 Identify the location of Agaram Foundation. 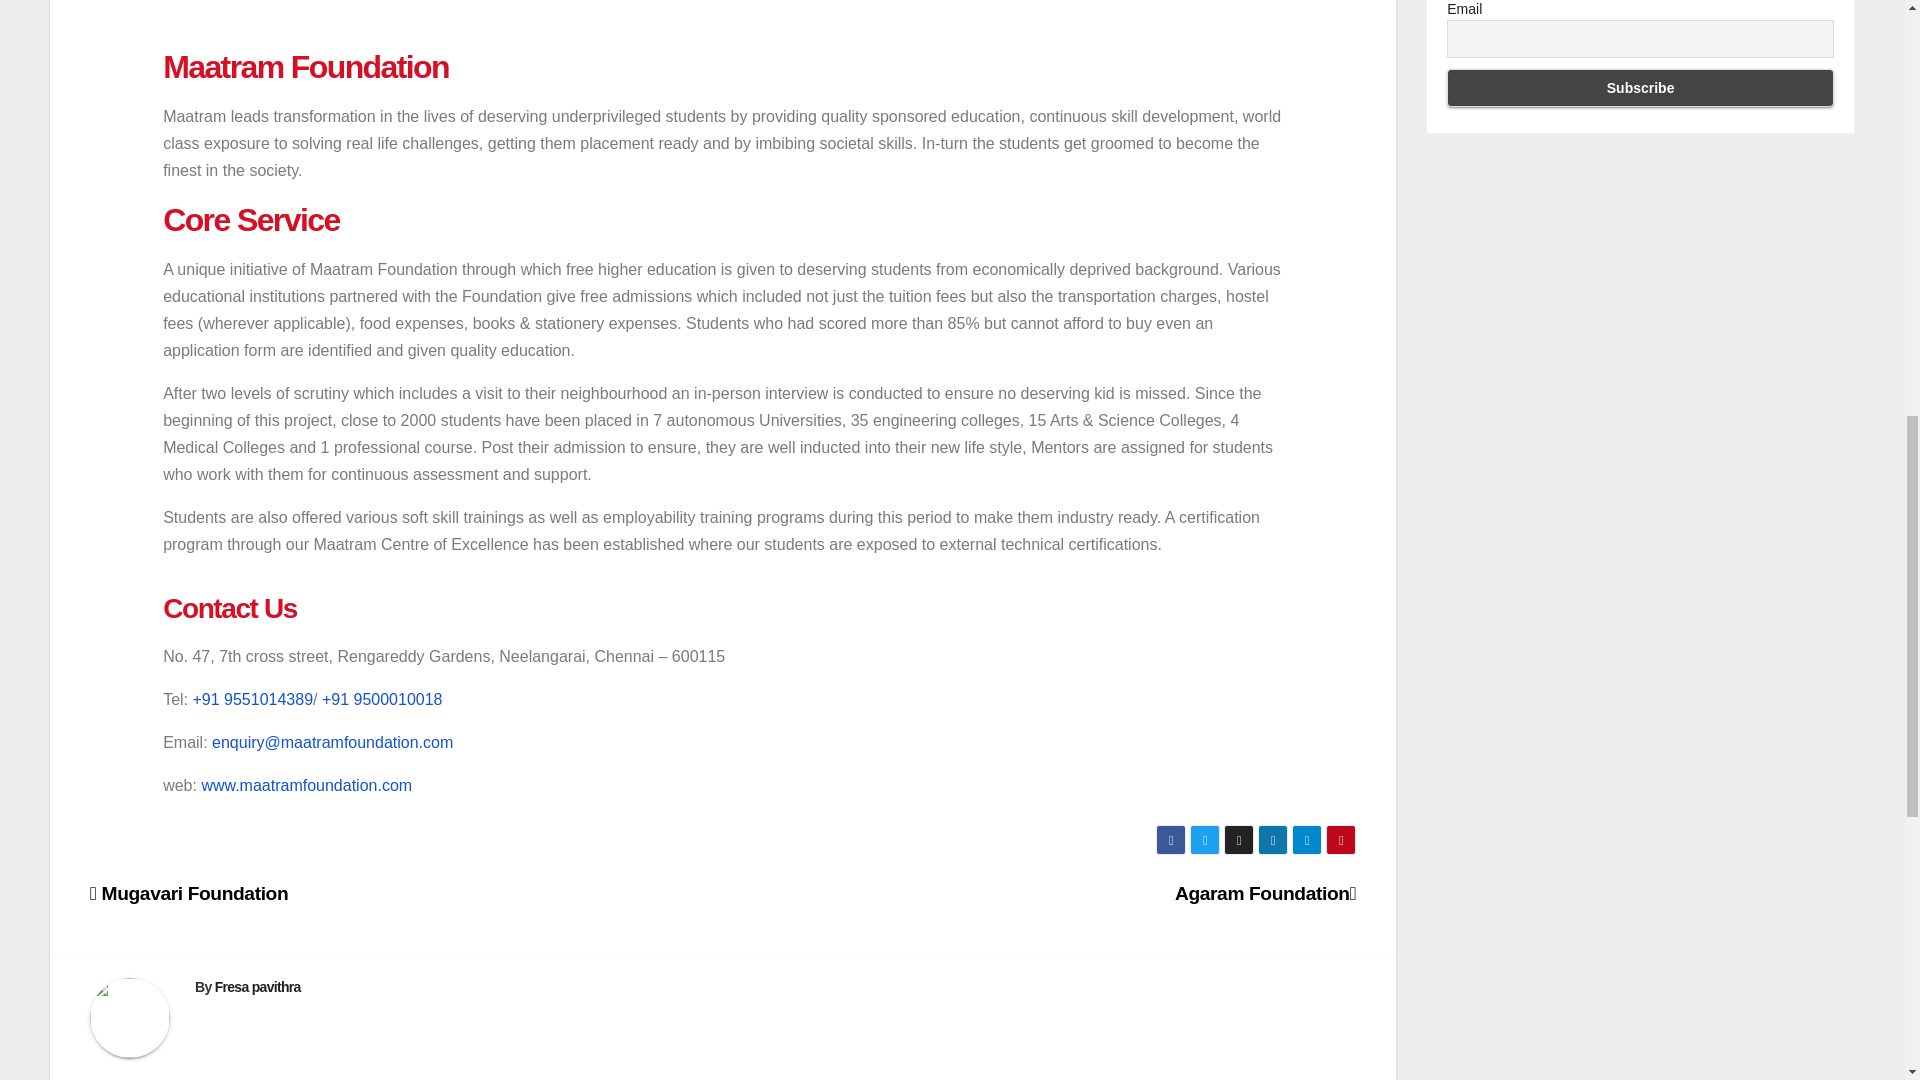
(1265, 893).